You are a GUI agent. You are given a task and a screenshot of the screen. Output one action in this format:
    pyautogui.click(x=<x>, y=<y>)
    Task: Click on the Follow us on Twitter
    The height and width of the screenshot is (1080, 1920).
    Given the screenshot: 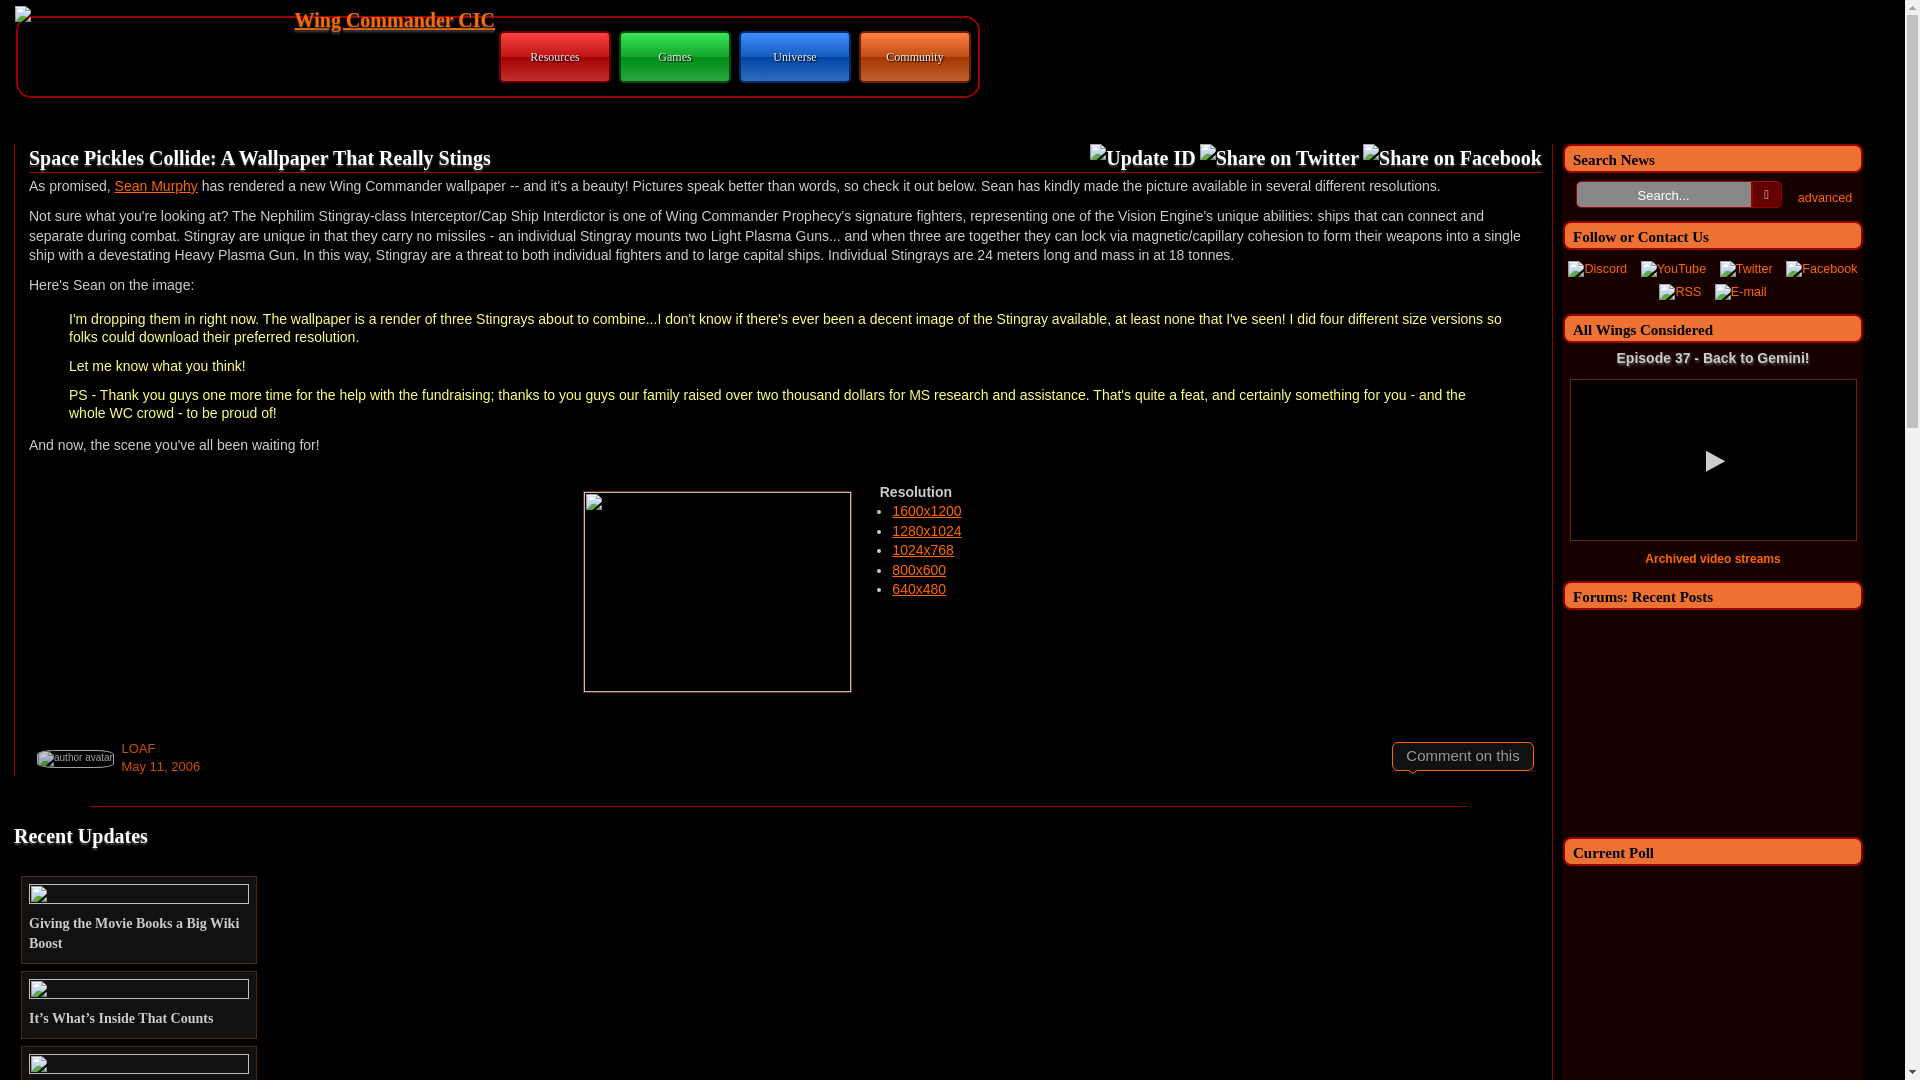 What is the action you would take?
    pyautogui.click(x=1746, y=270)
    